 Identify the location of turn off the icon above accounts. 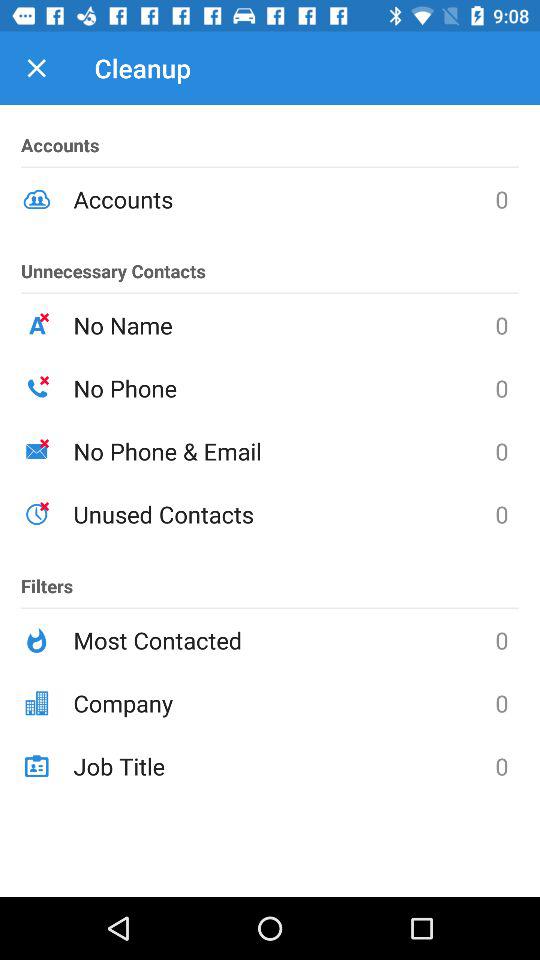
(36, 68).